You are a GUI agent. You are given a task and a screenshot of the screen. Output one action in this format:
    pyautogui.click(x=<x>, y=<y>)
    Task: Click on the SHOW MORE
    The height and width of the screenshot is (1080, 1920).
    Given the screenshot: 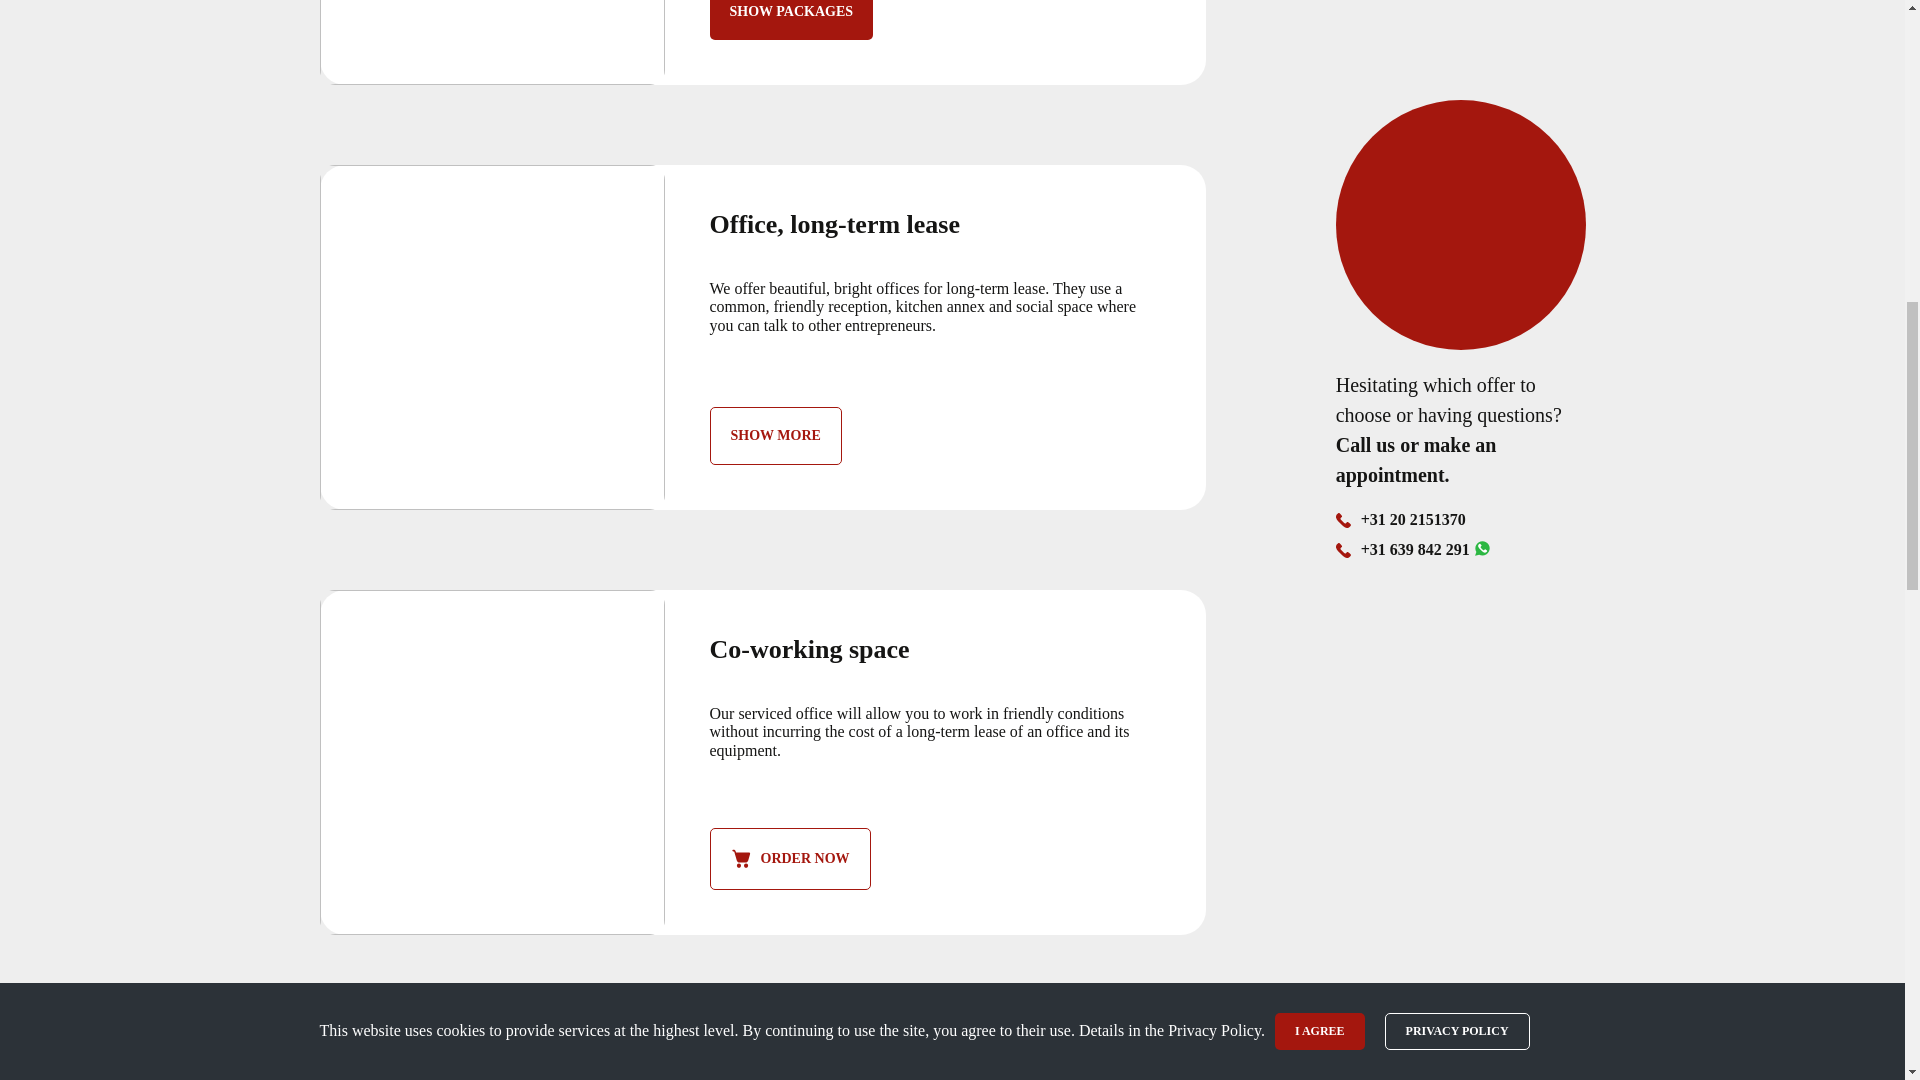 What is the action you would take?
    pyautogui.click(x=776, y=436)
    